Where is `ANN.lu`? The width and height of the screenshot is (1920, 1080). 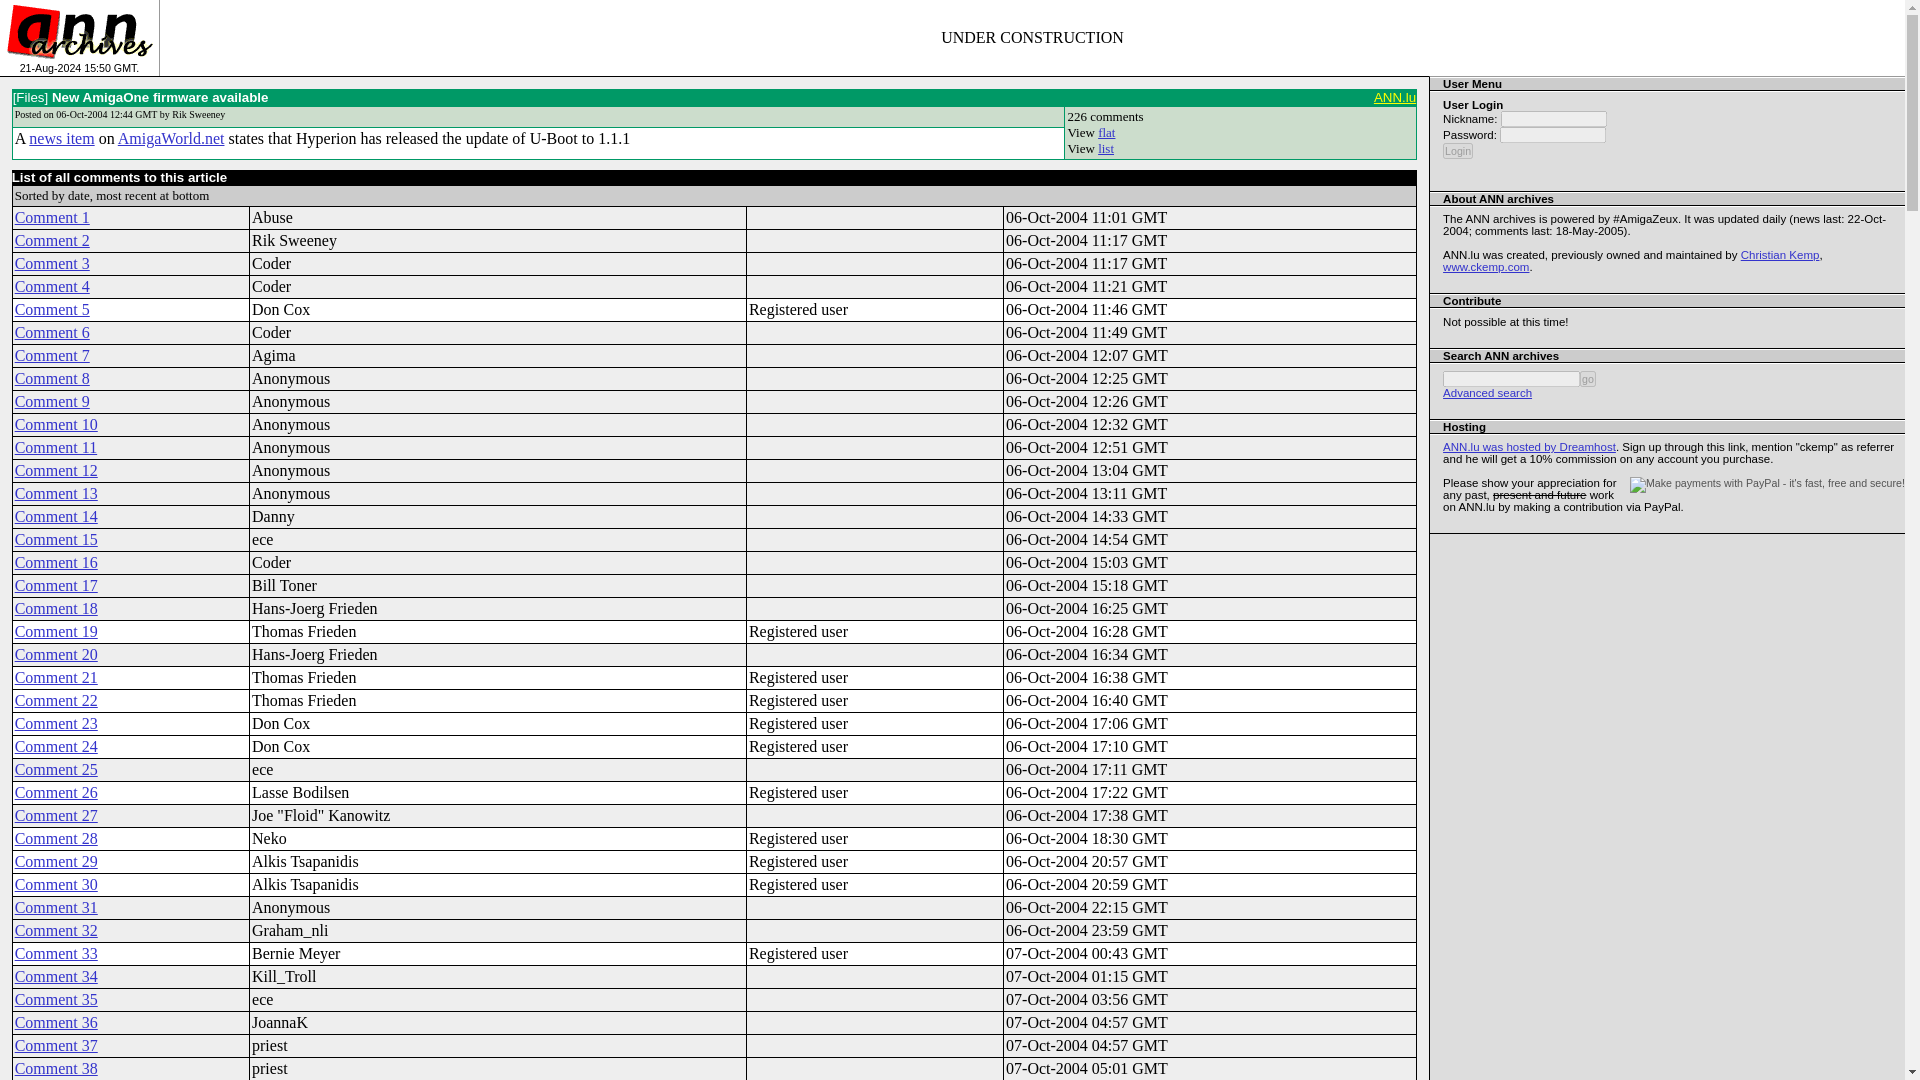
ANN.lu is located at coordinates (1395, 96).